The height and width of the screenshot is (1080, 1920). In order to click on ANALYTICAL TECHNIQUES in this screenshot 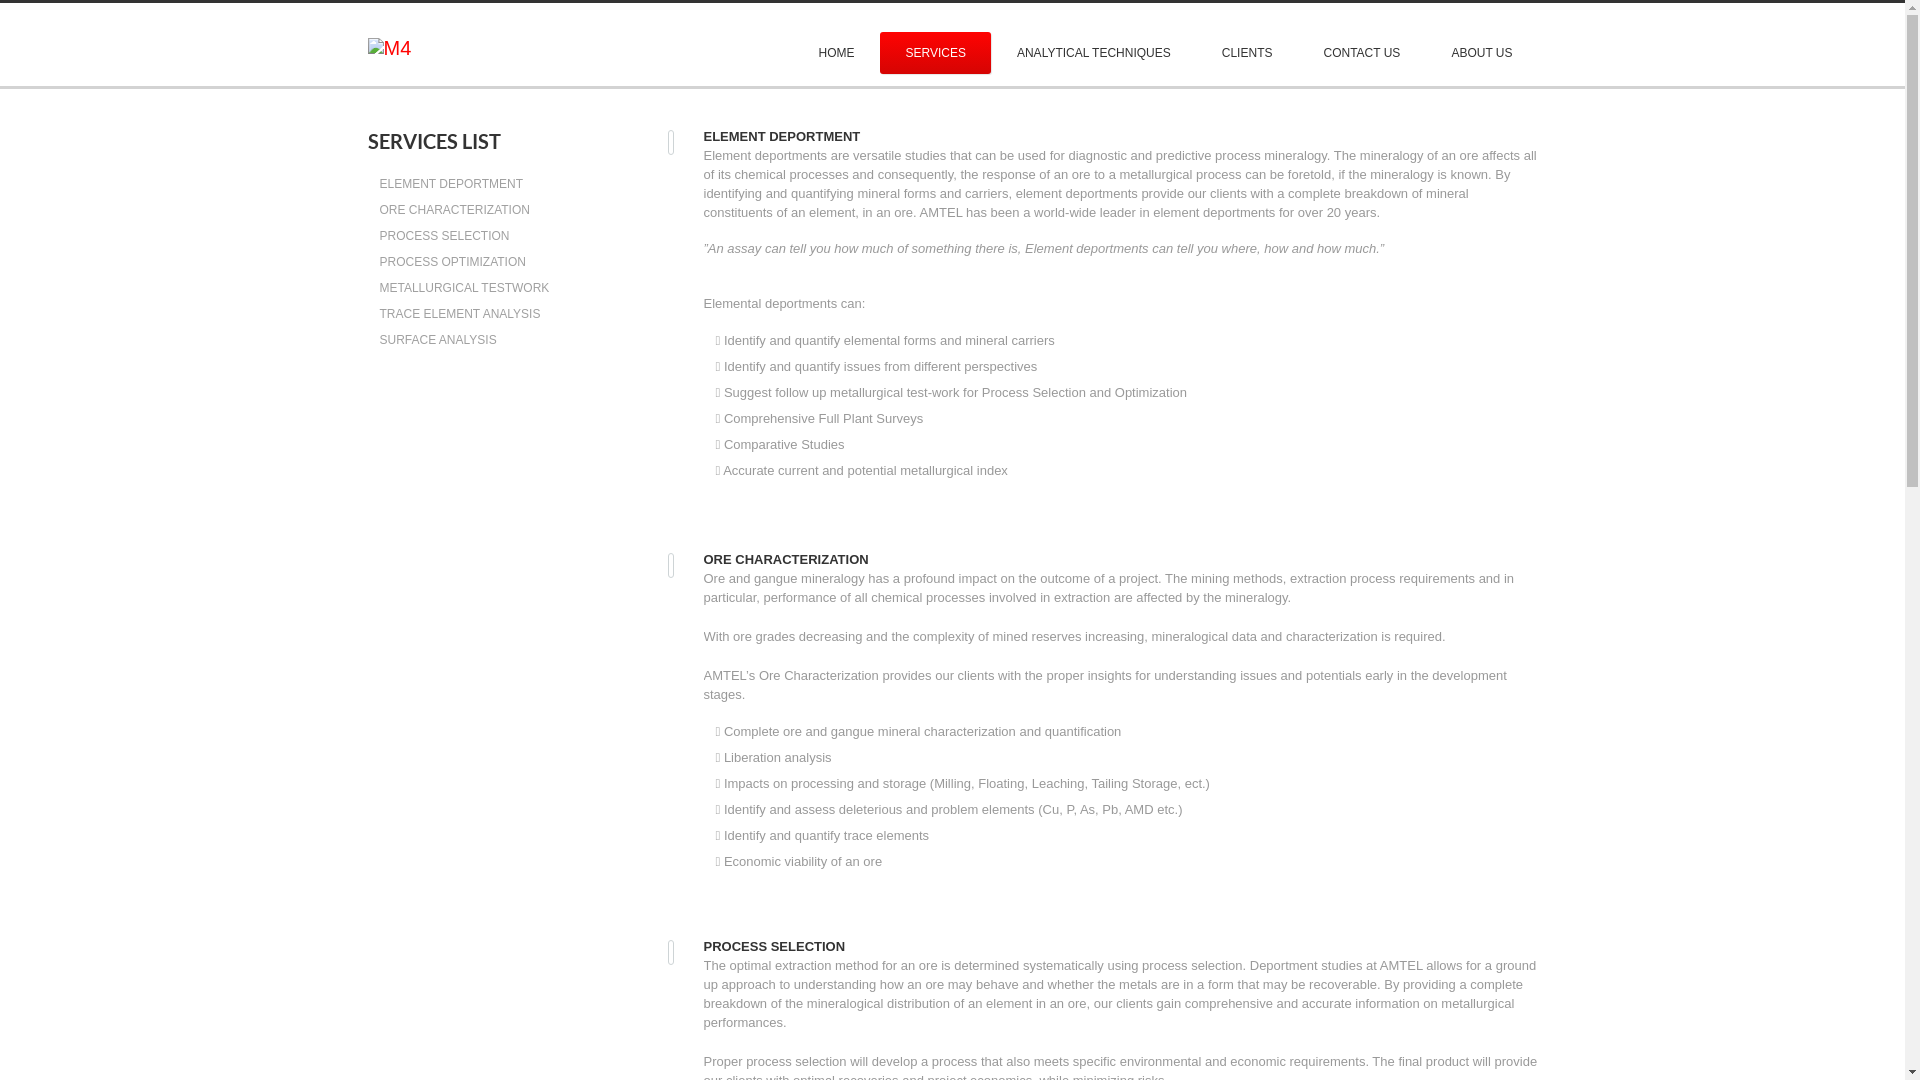, I will do `click(1094, 53)`.